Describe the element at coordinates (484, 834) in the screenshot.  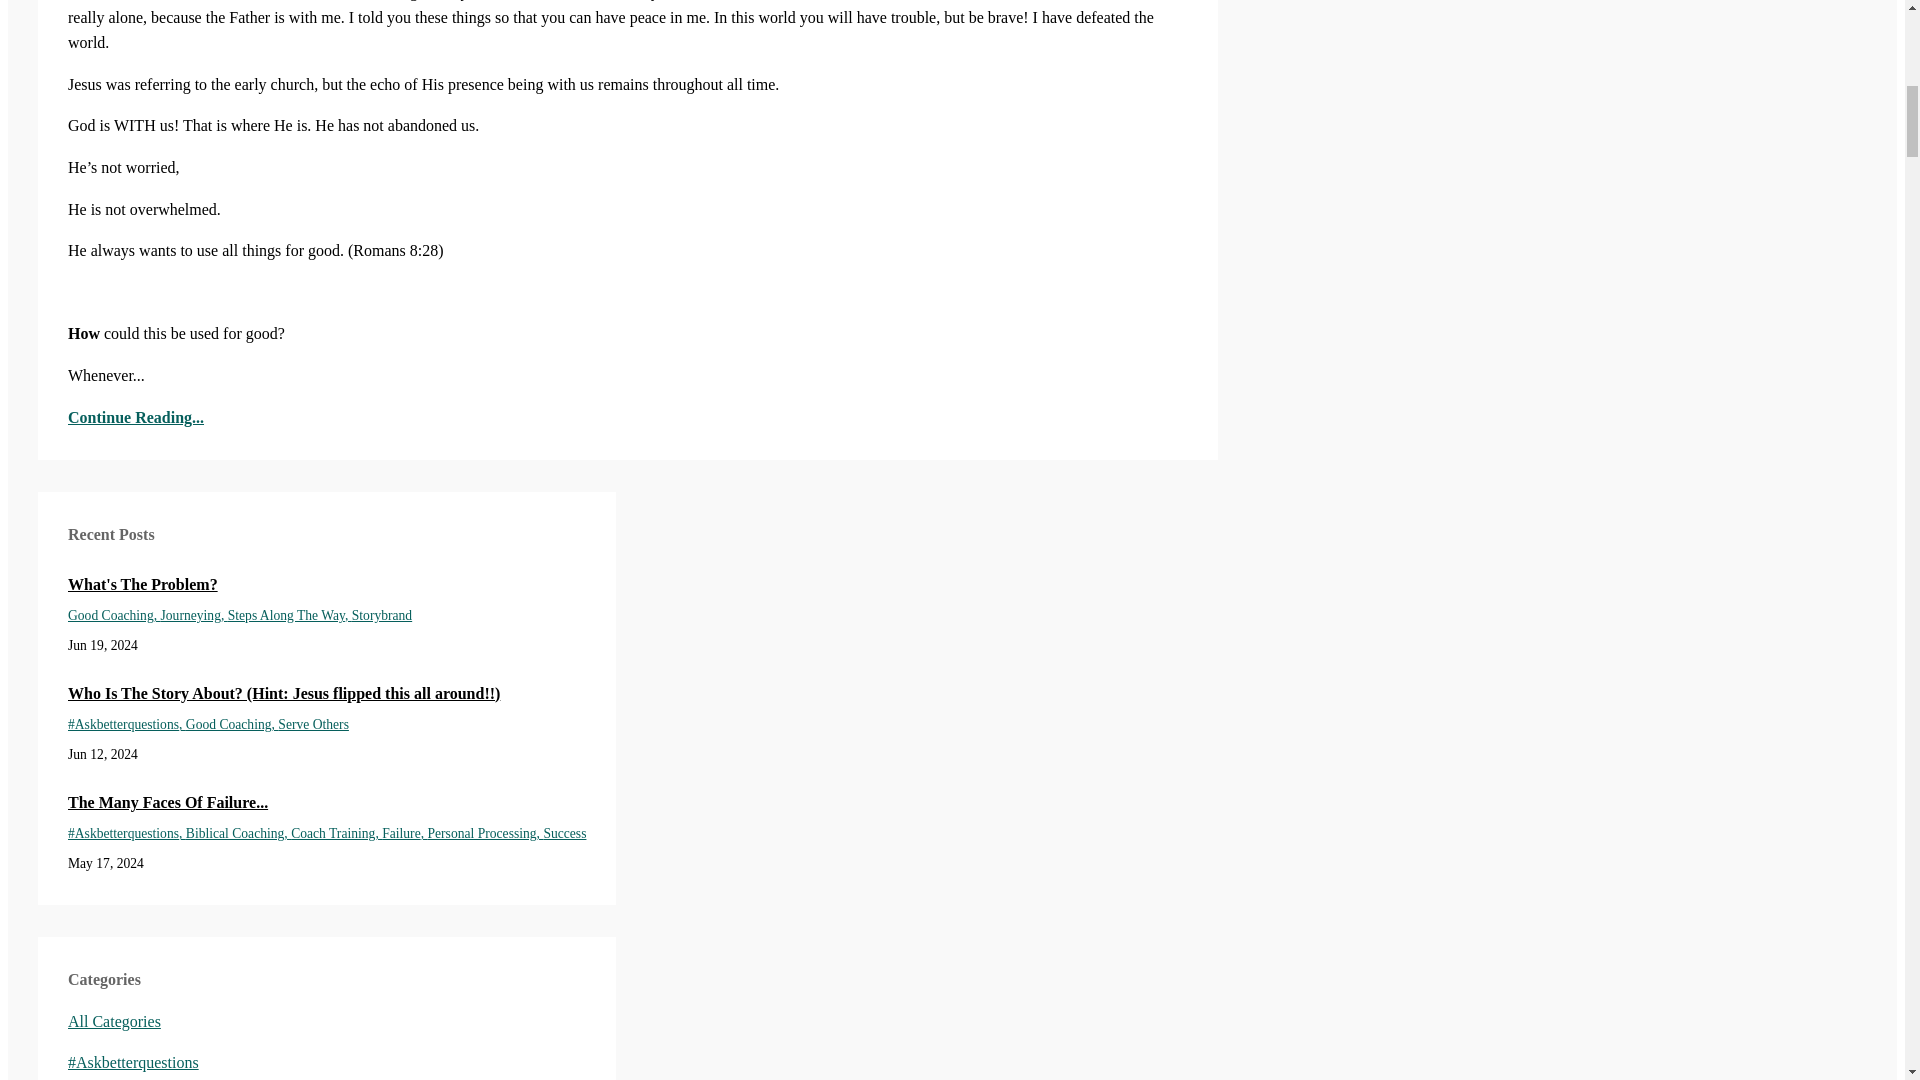
I see `Personal Processing` at that location.